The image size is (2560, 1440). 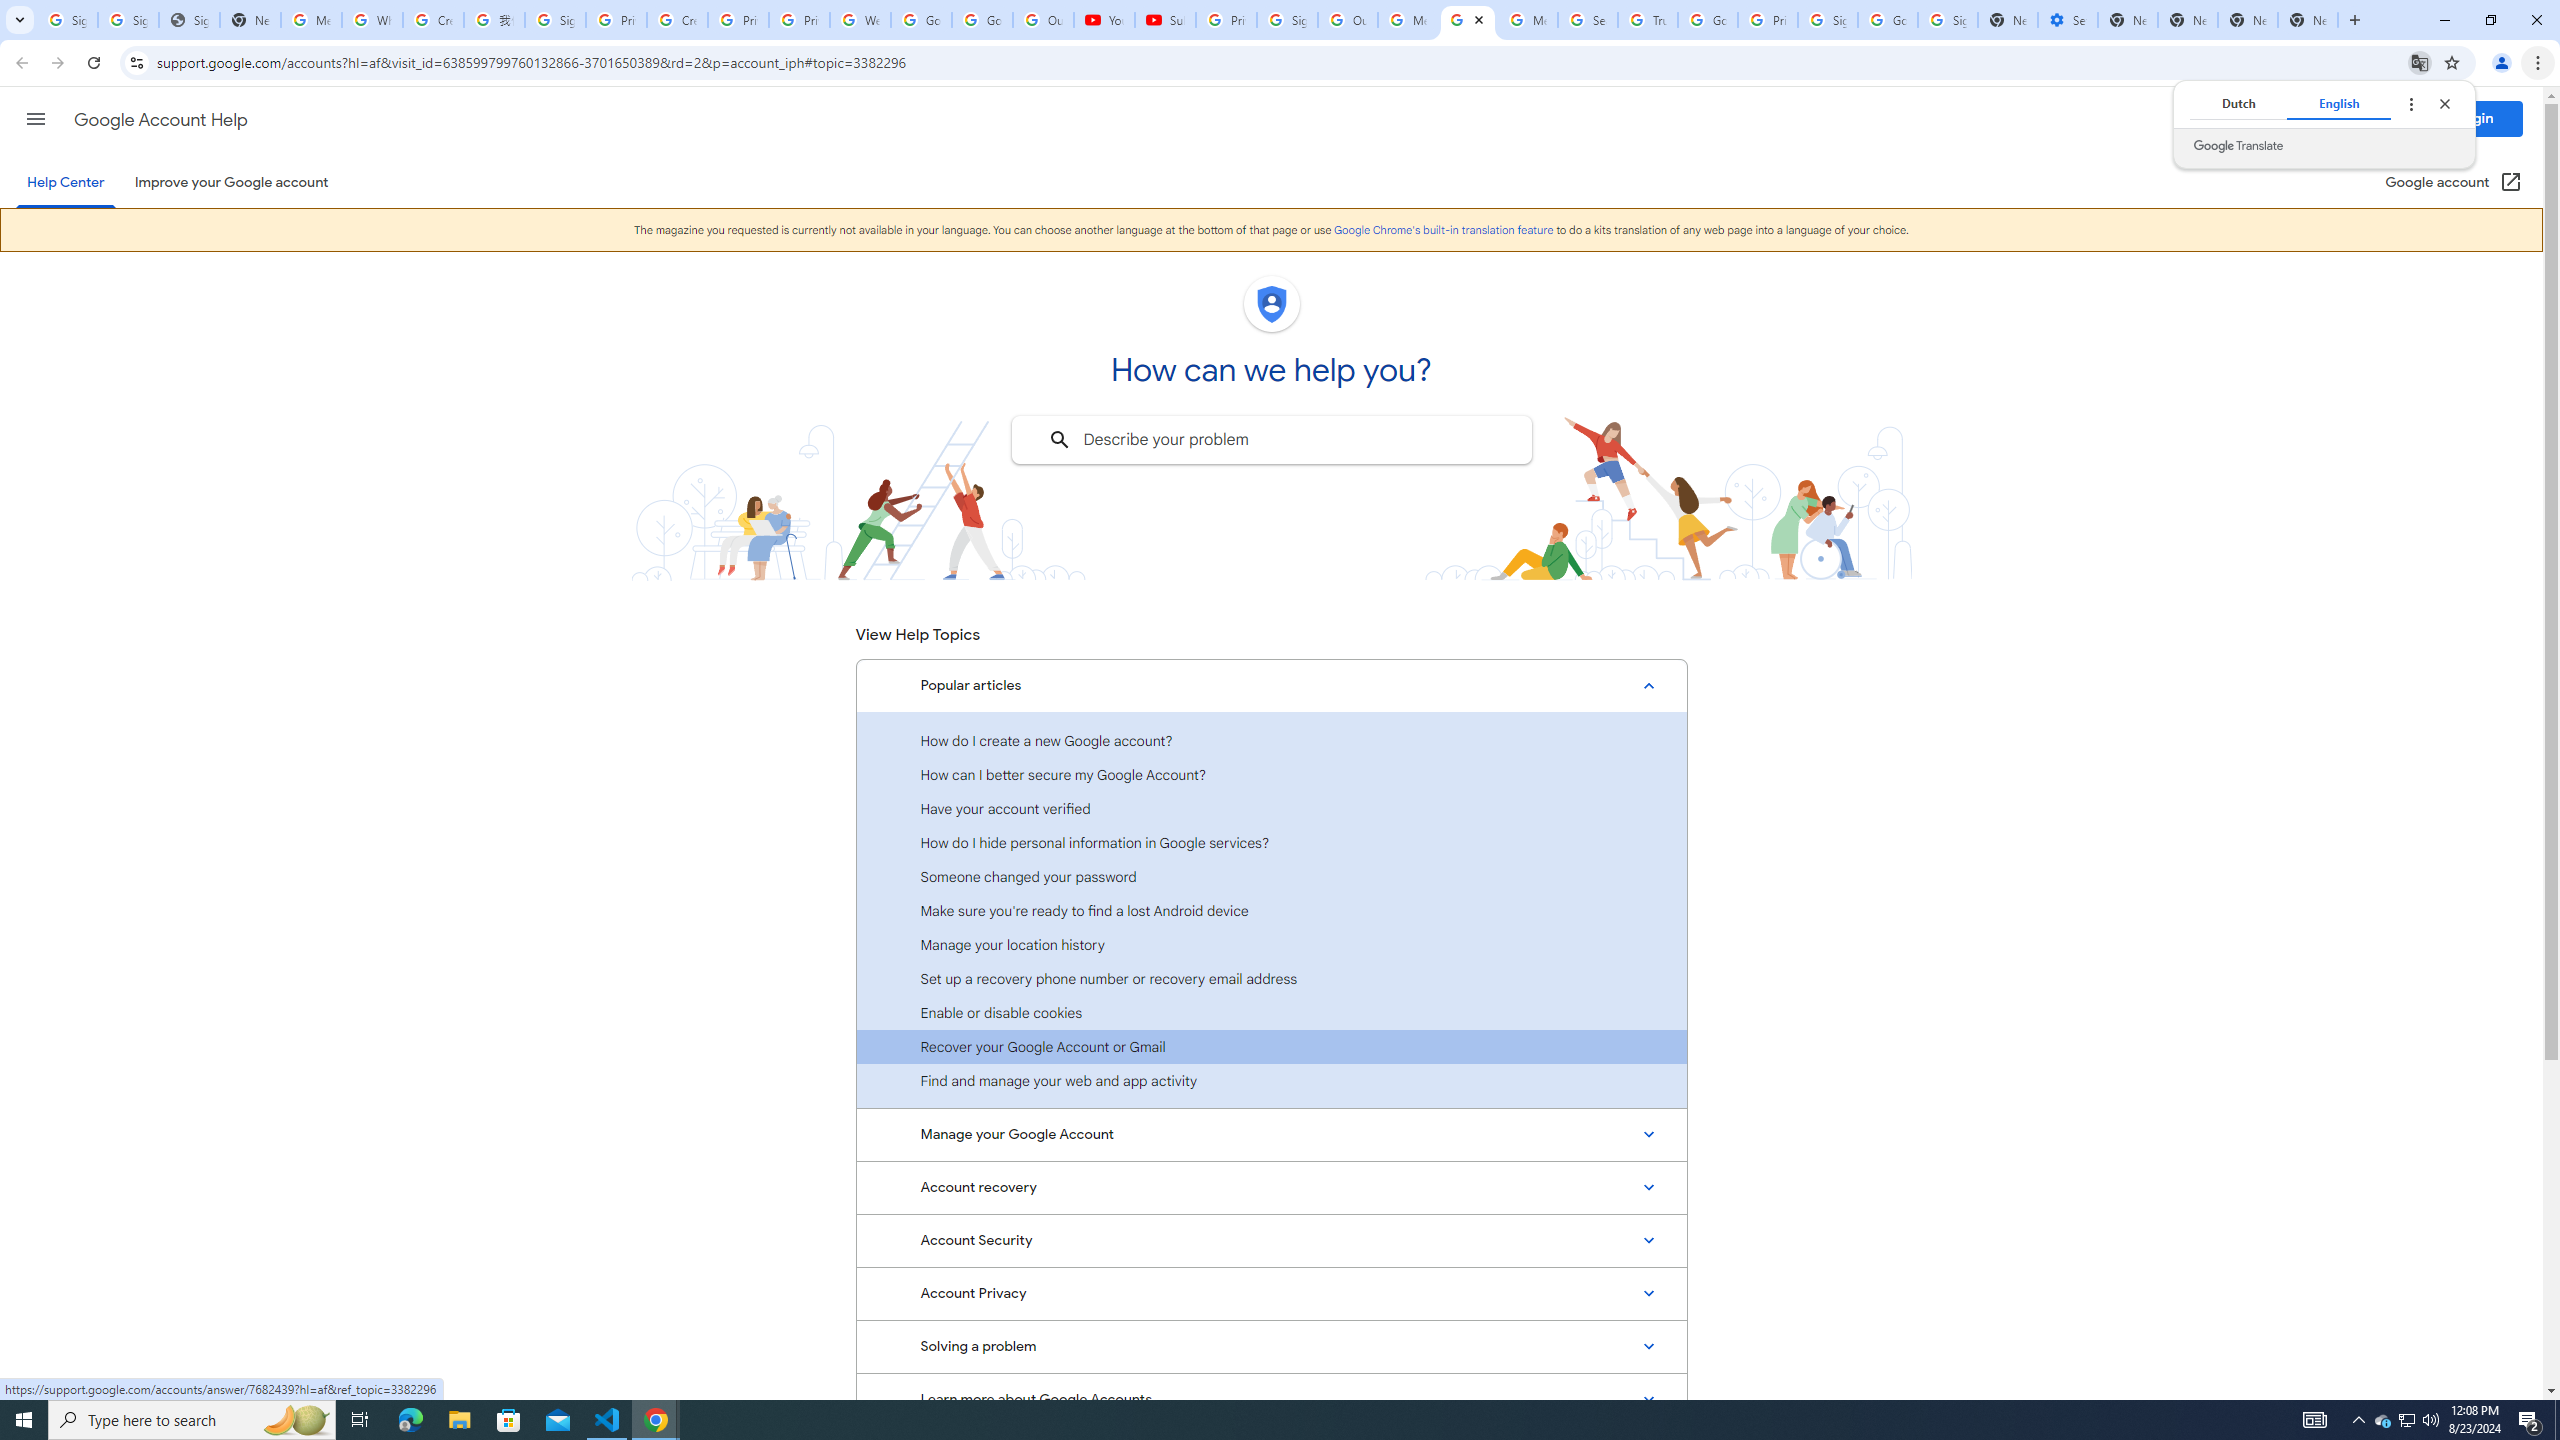 What do you see at coordinates (1443, 230) in the screenshot?
I see `Google Chrome's built-in translation feature` at bounding box center [1443, 230].